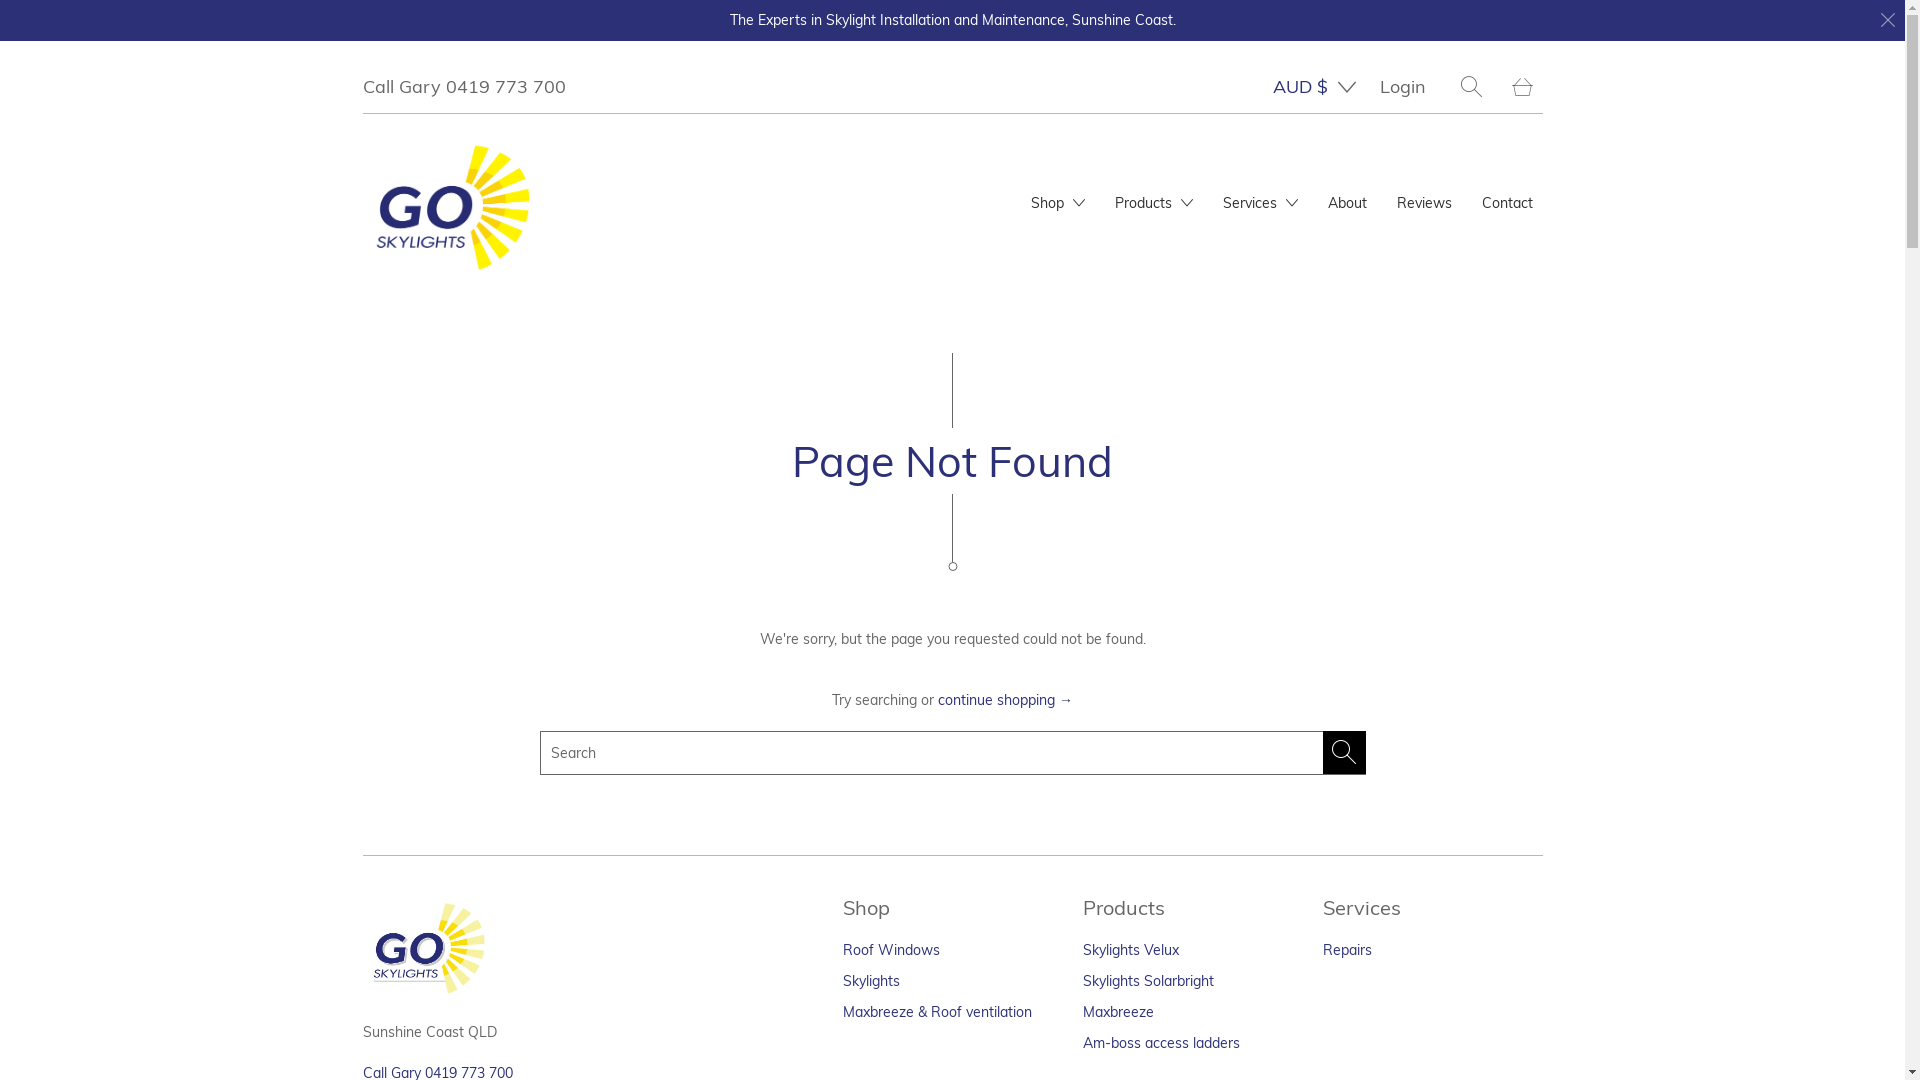 The image size is (1920, 1080). I want to click on BZD, so click(1308, 889).